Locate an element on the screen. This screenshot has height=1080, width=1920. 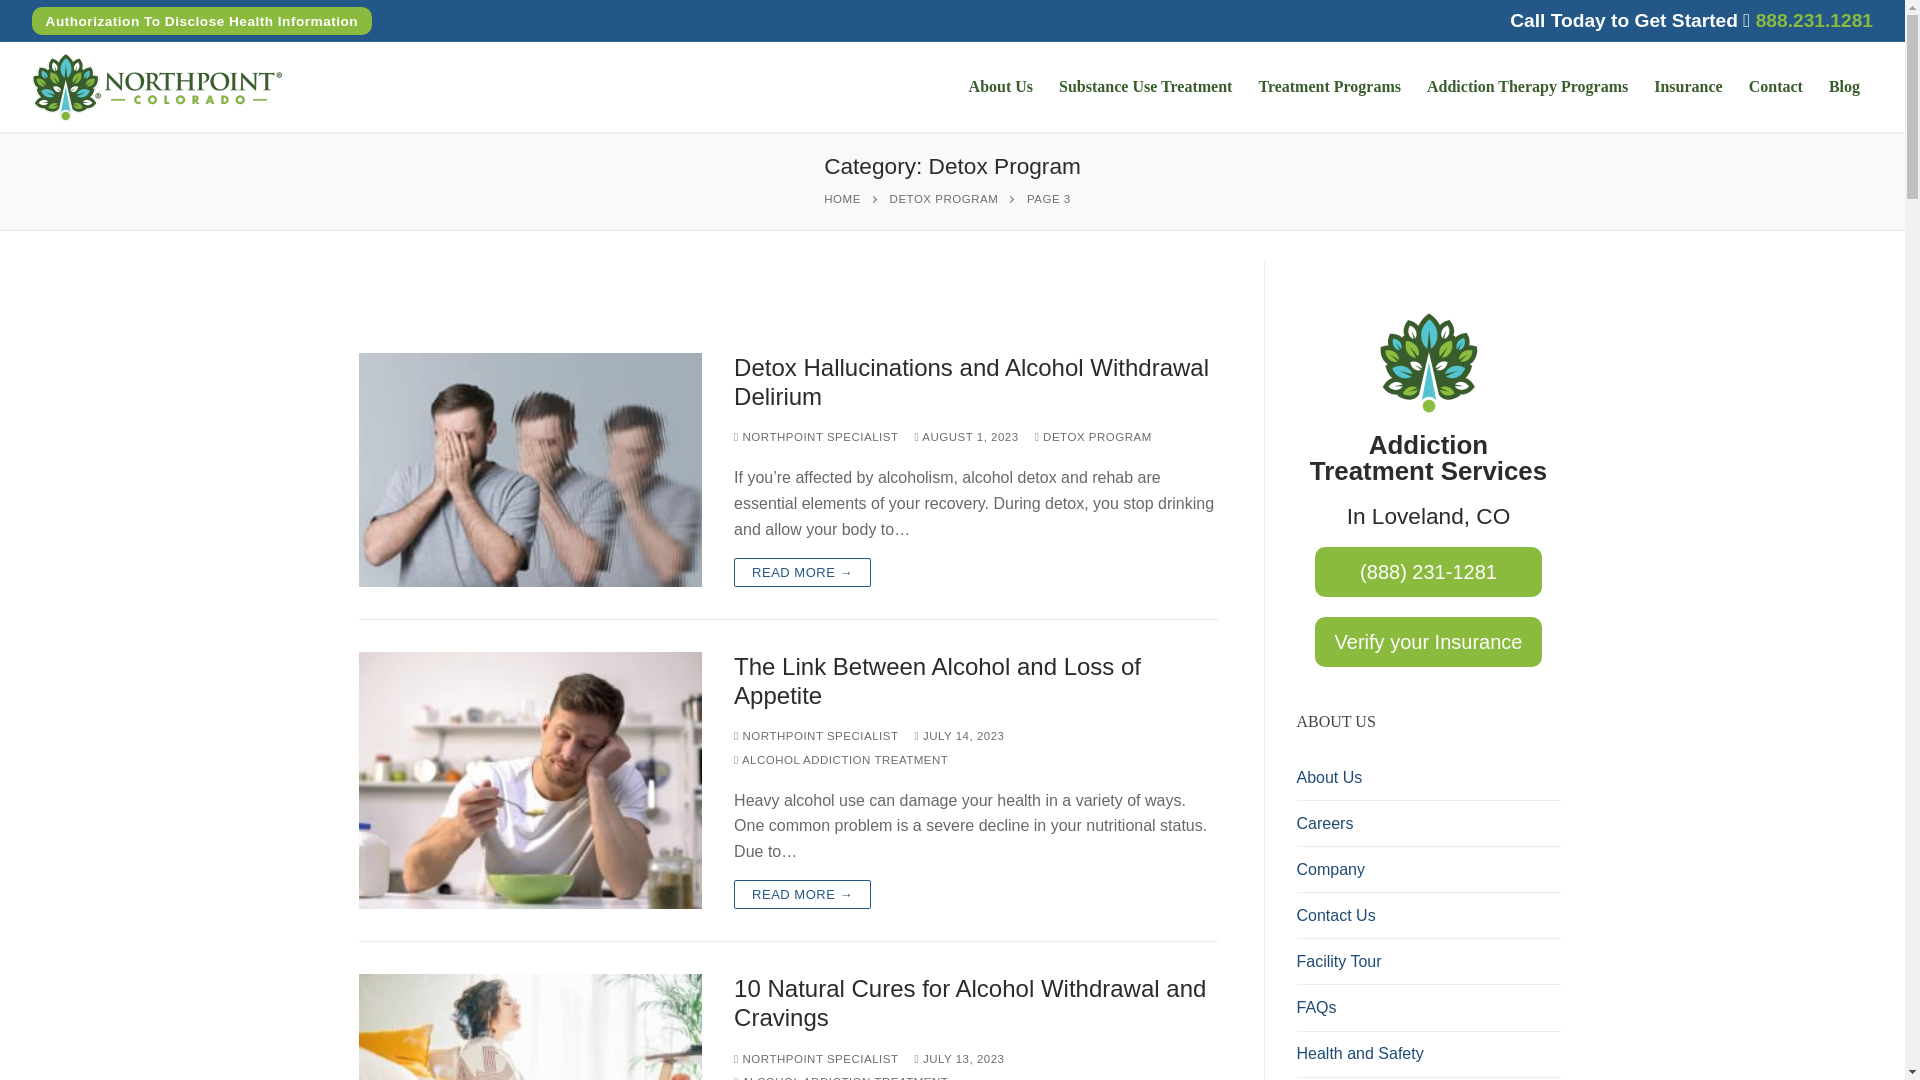
Detox Hallucinations and Alcohol Withdrawal Delirium is located at coordinates (530, 470).